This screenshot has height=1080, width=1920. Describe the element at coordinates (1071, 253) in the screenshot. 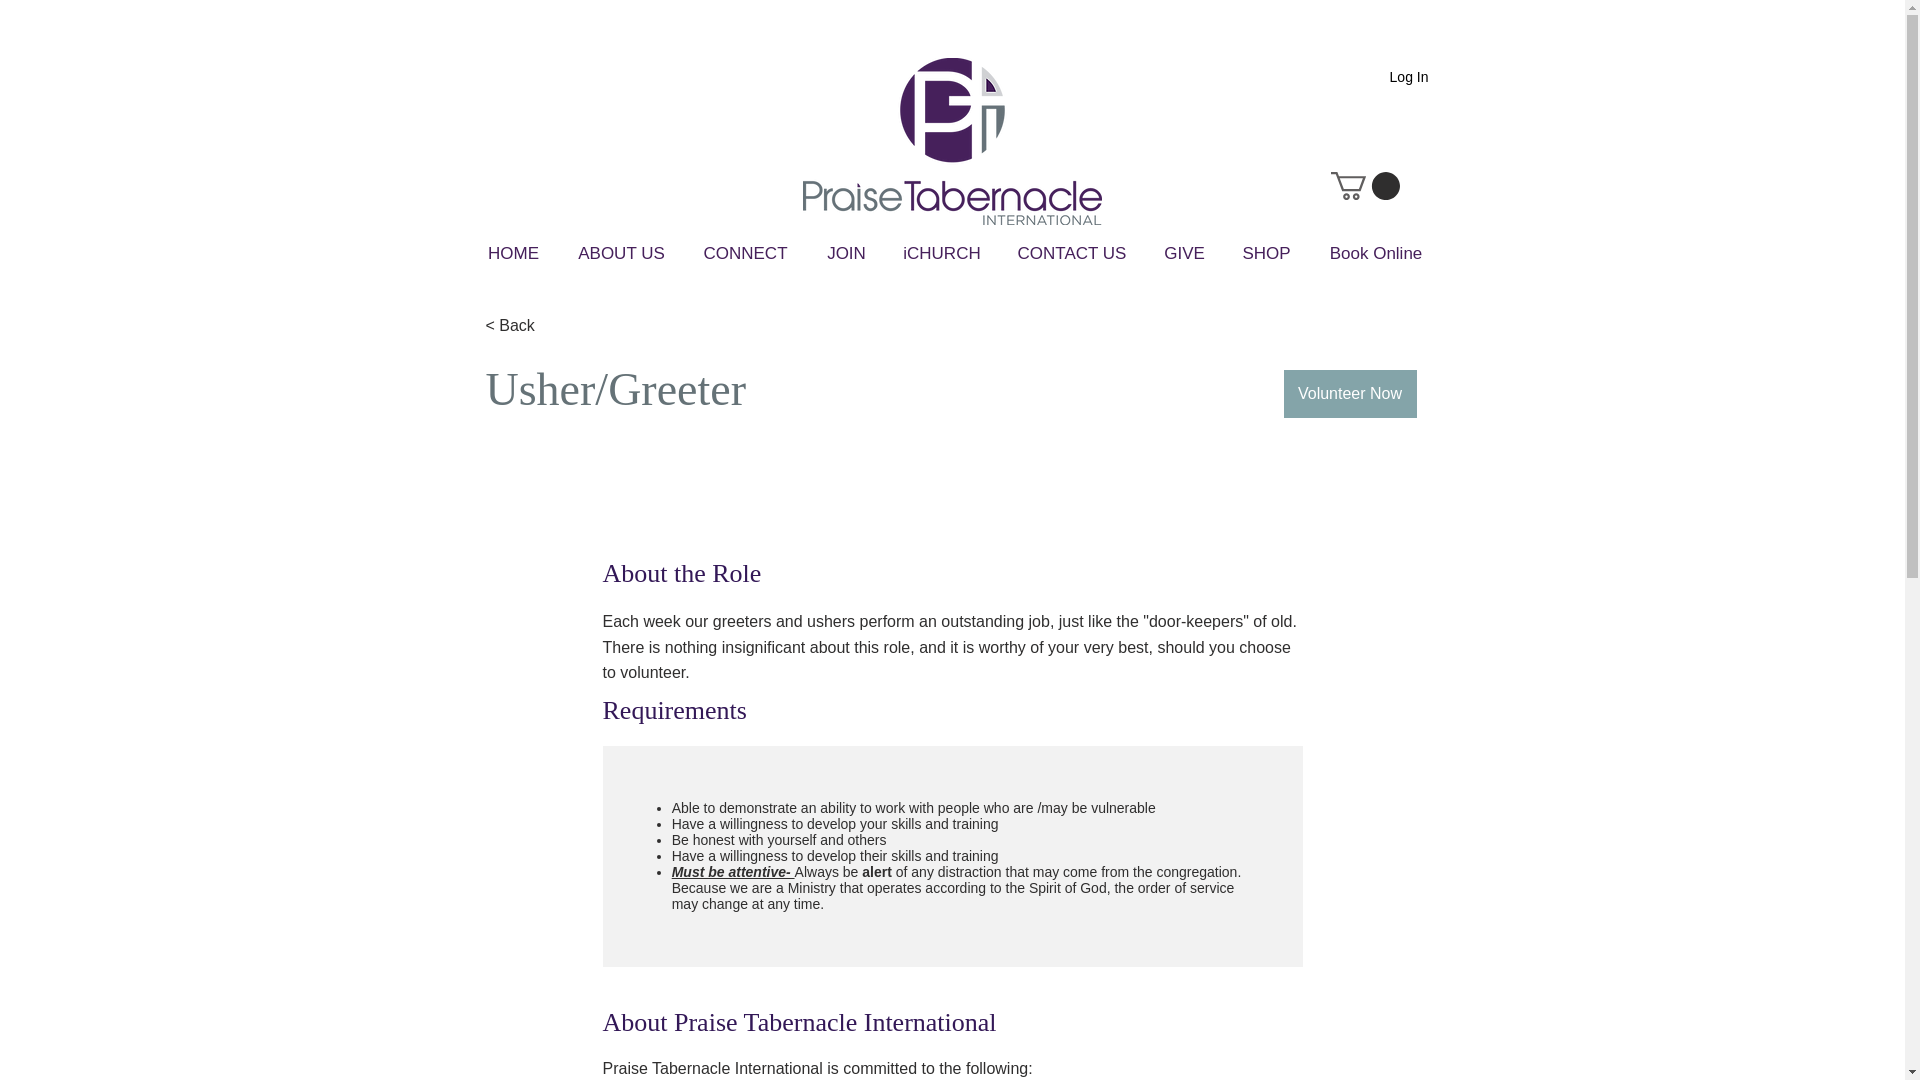

I see `CONTACT US` at that location.